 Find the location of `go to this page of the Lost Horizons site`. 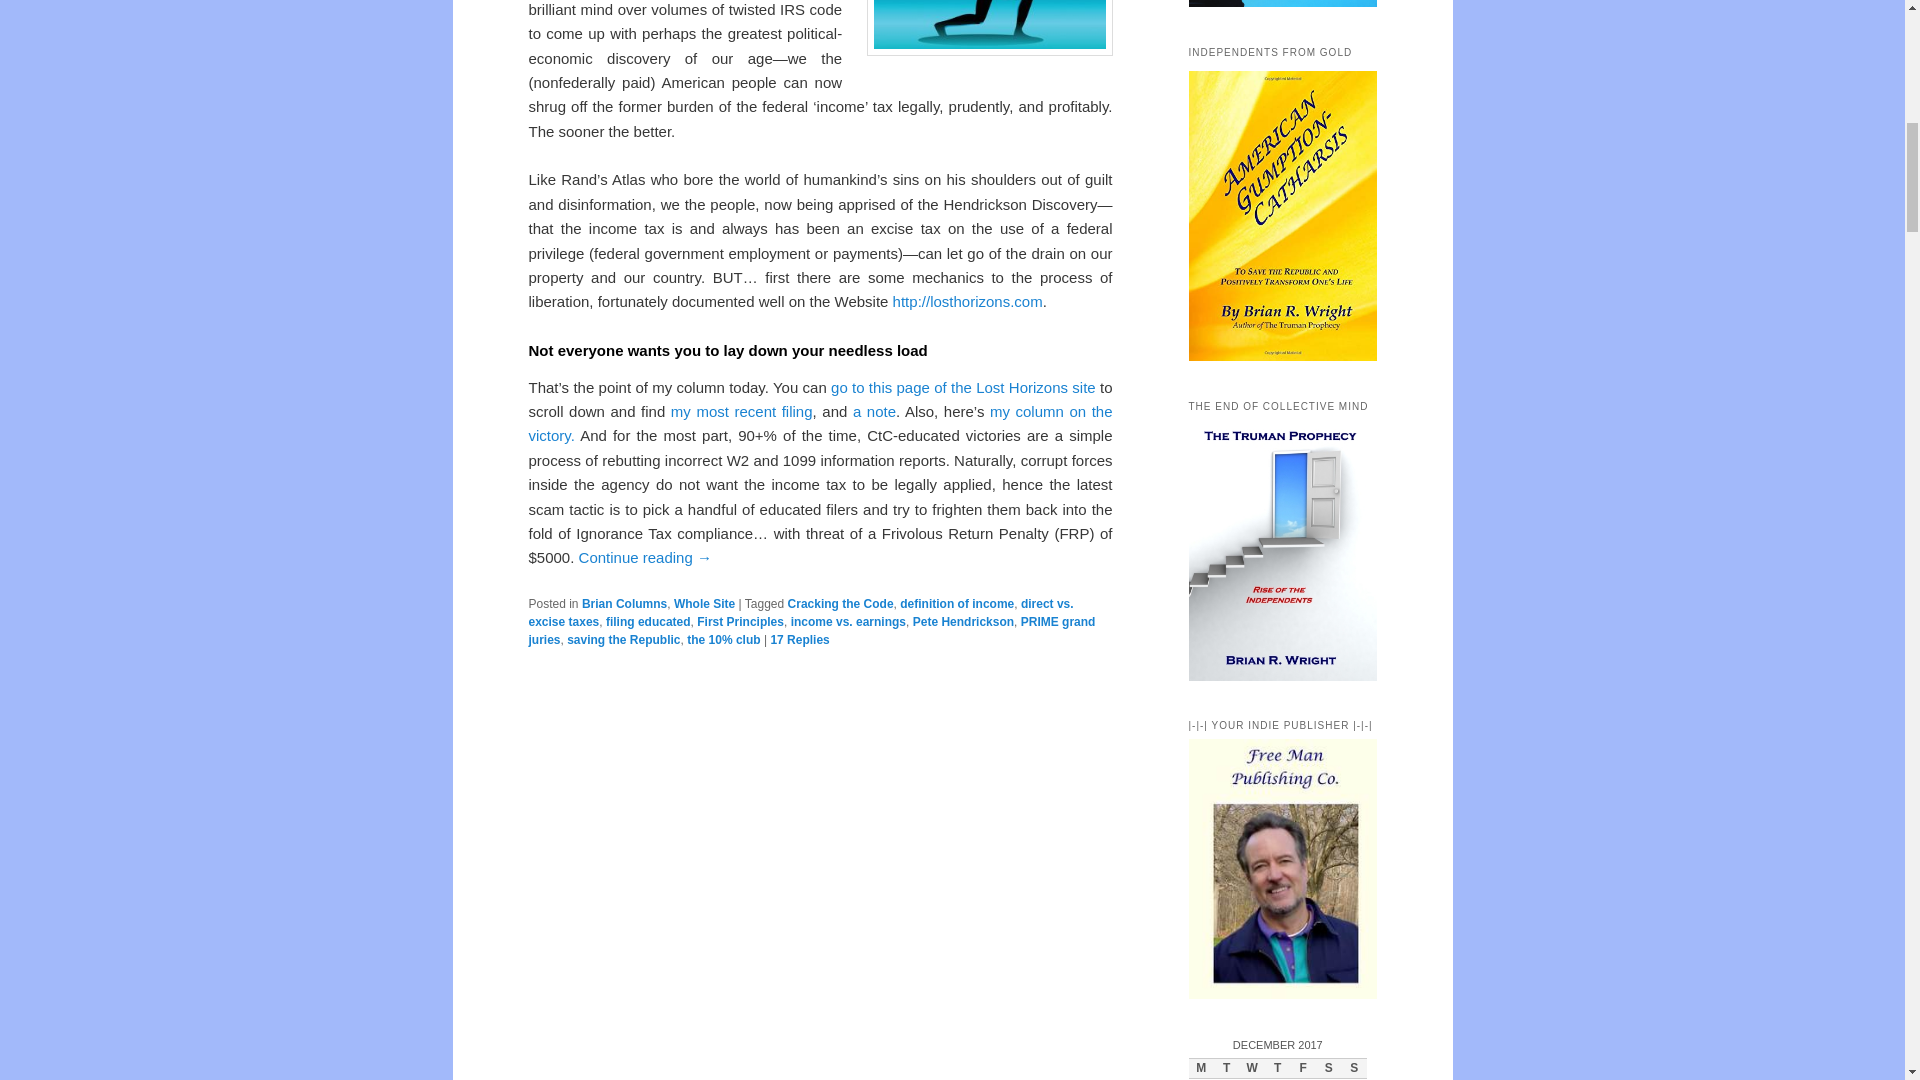

go to this page of the Lost Horizons site is located at coordinates (964, 388).